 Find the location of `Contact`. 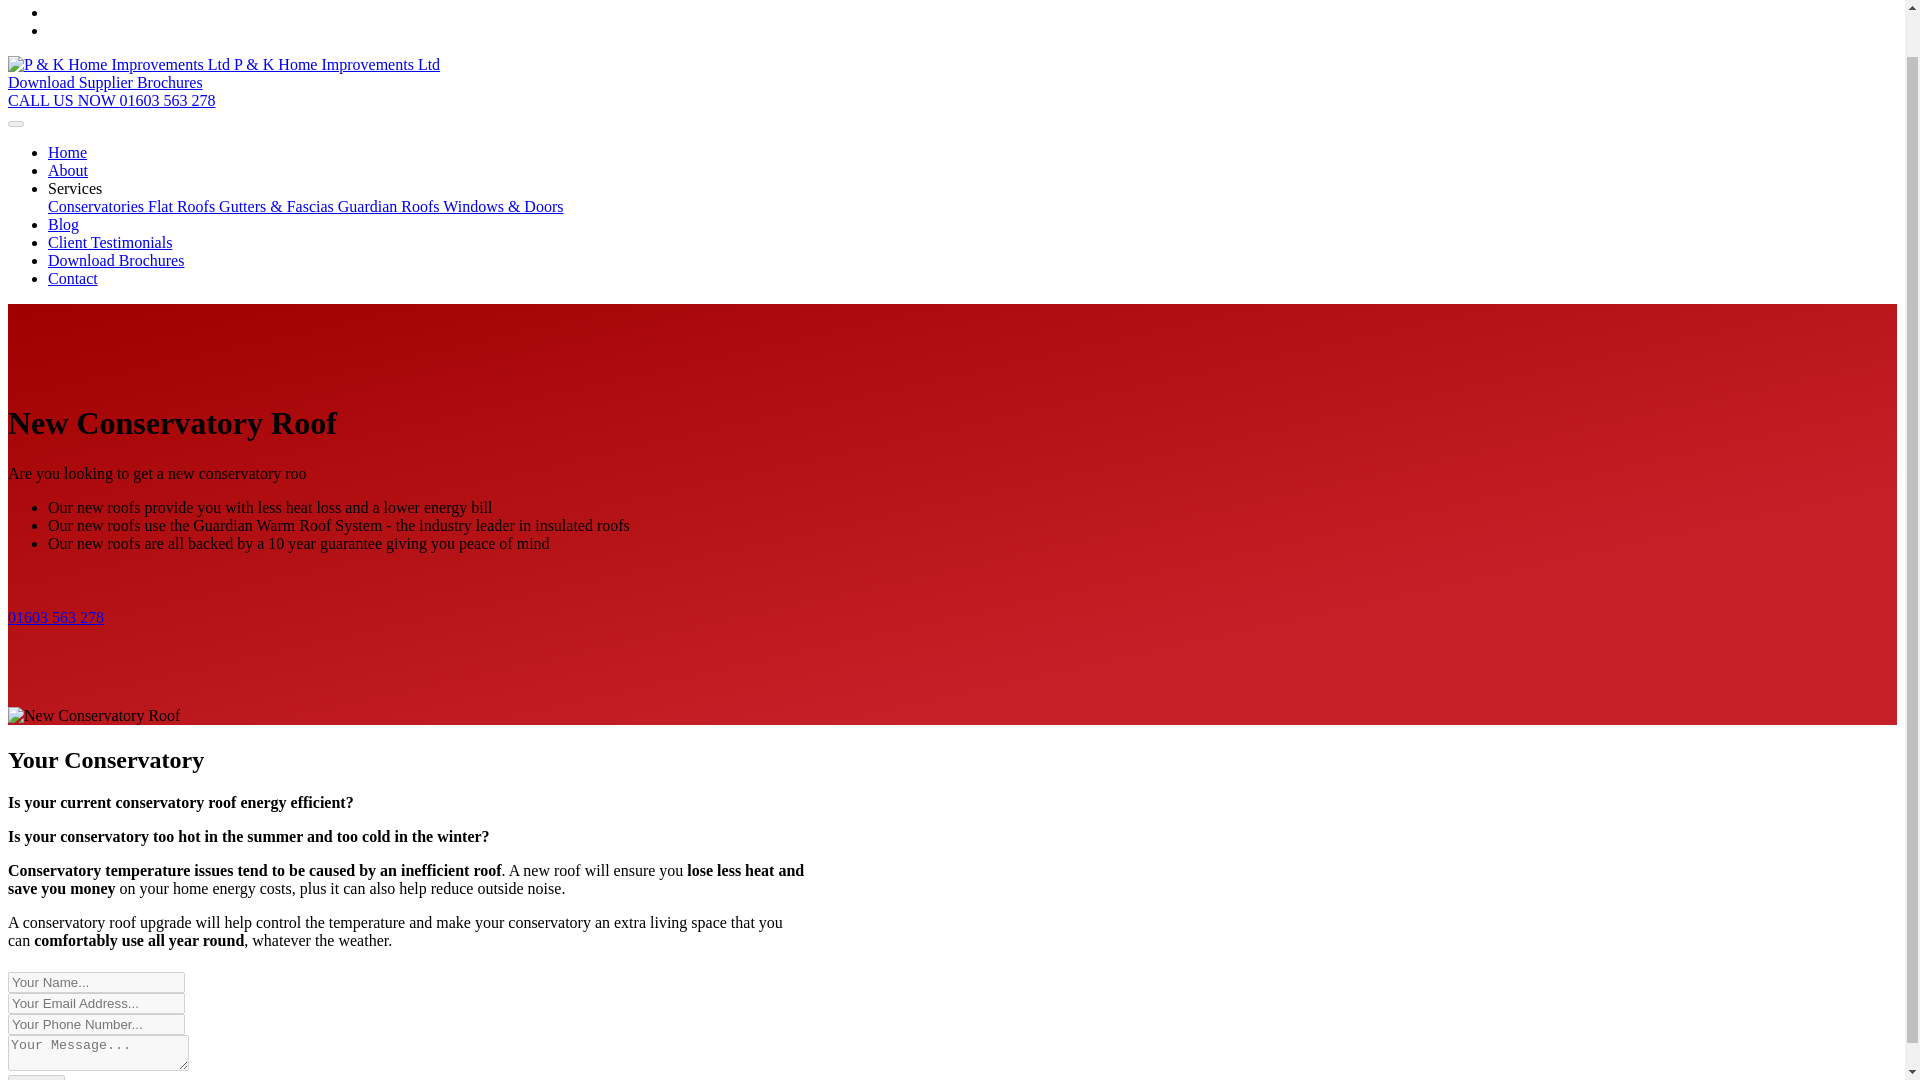

Contact is located at coordinates (72, 278).